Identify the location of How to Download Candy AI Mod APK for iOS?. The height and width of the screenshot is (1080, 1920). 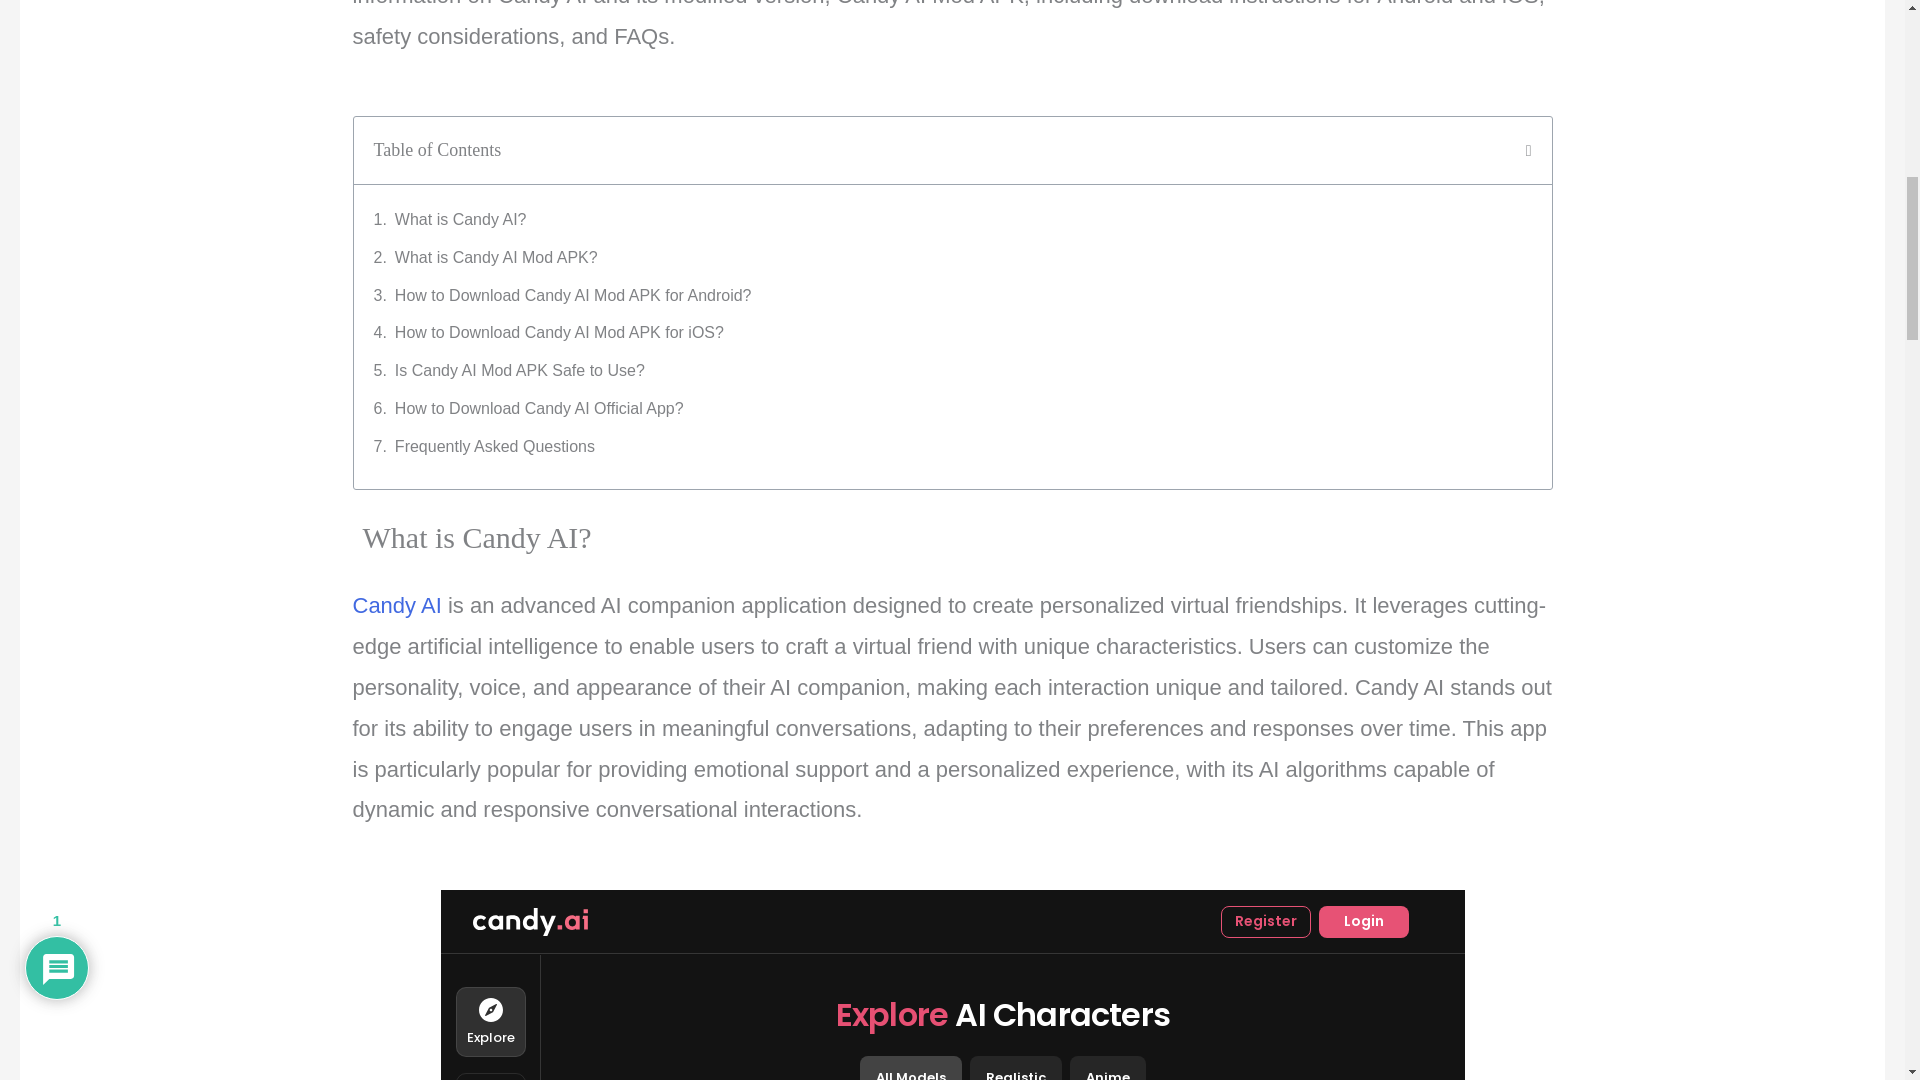
(559, 332).